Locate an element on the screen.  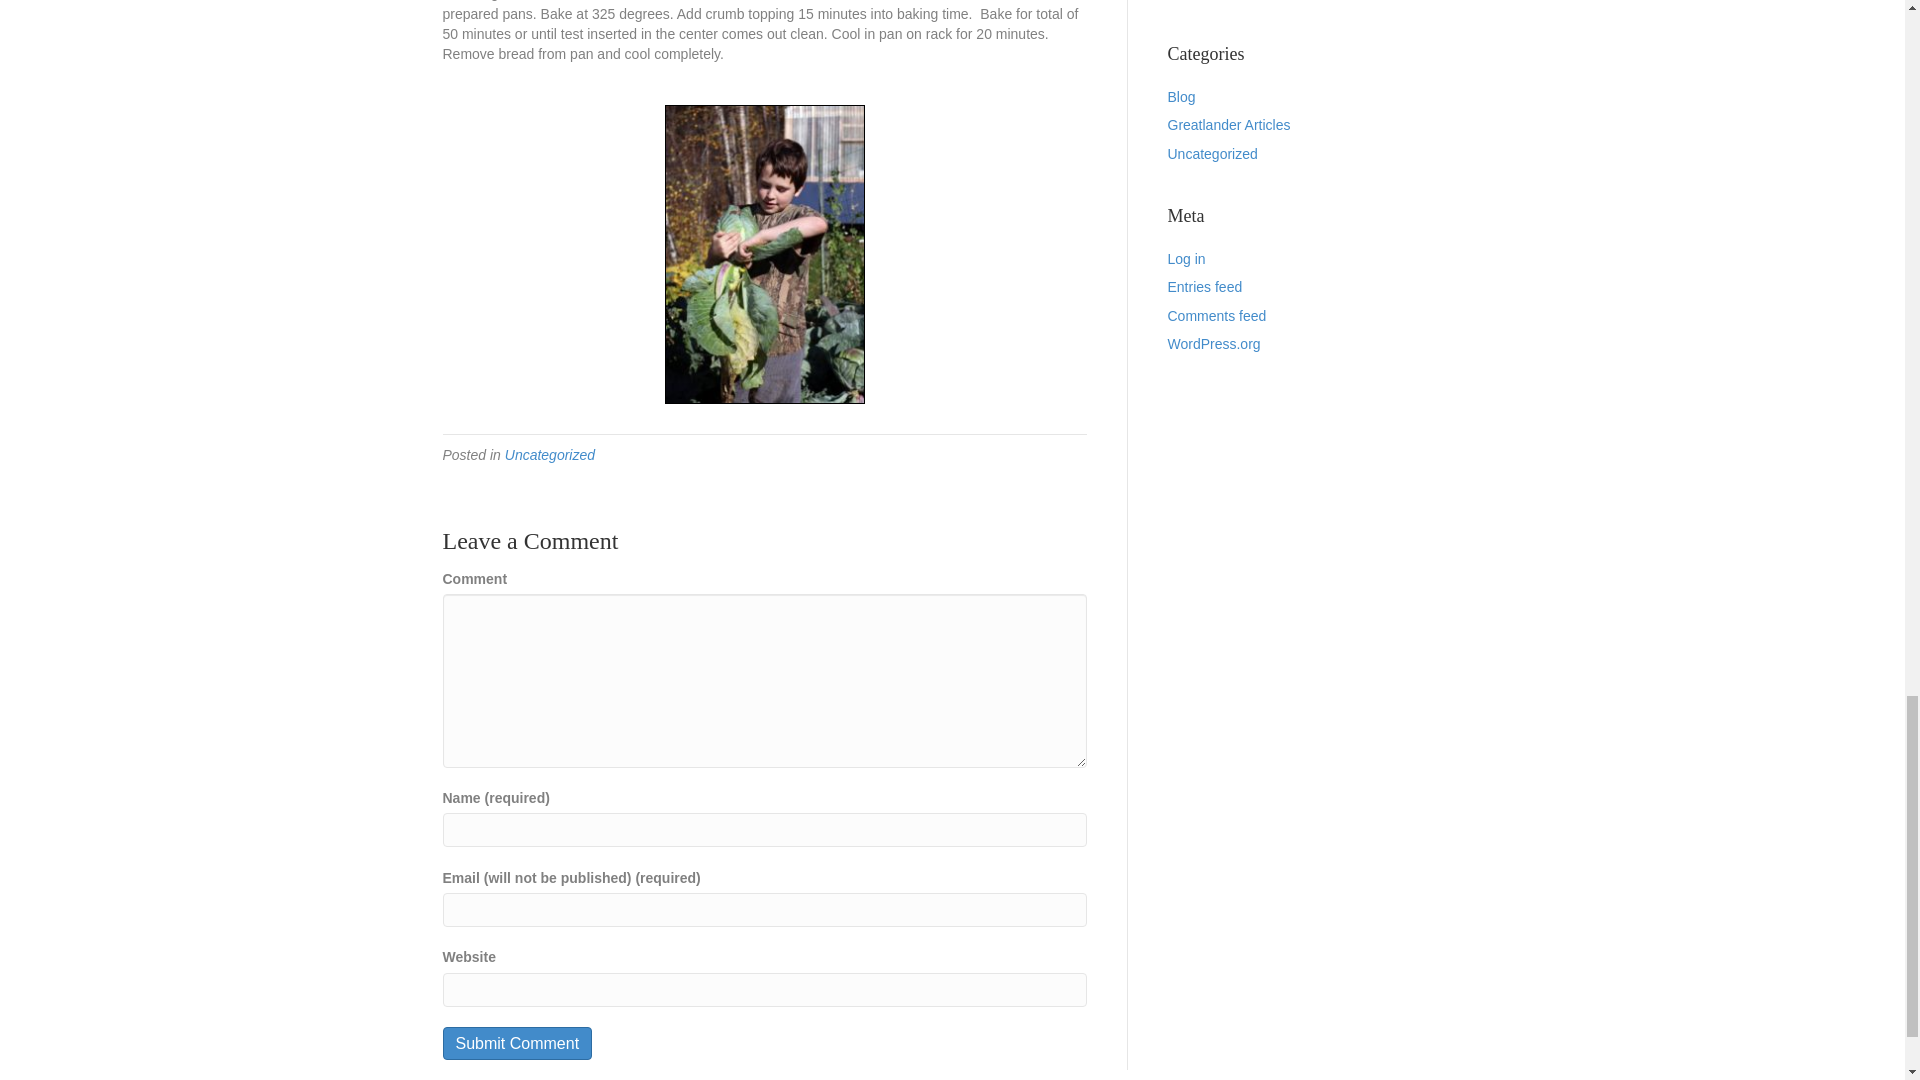
Submit Comment is located at coordinates (516, 1043).